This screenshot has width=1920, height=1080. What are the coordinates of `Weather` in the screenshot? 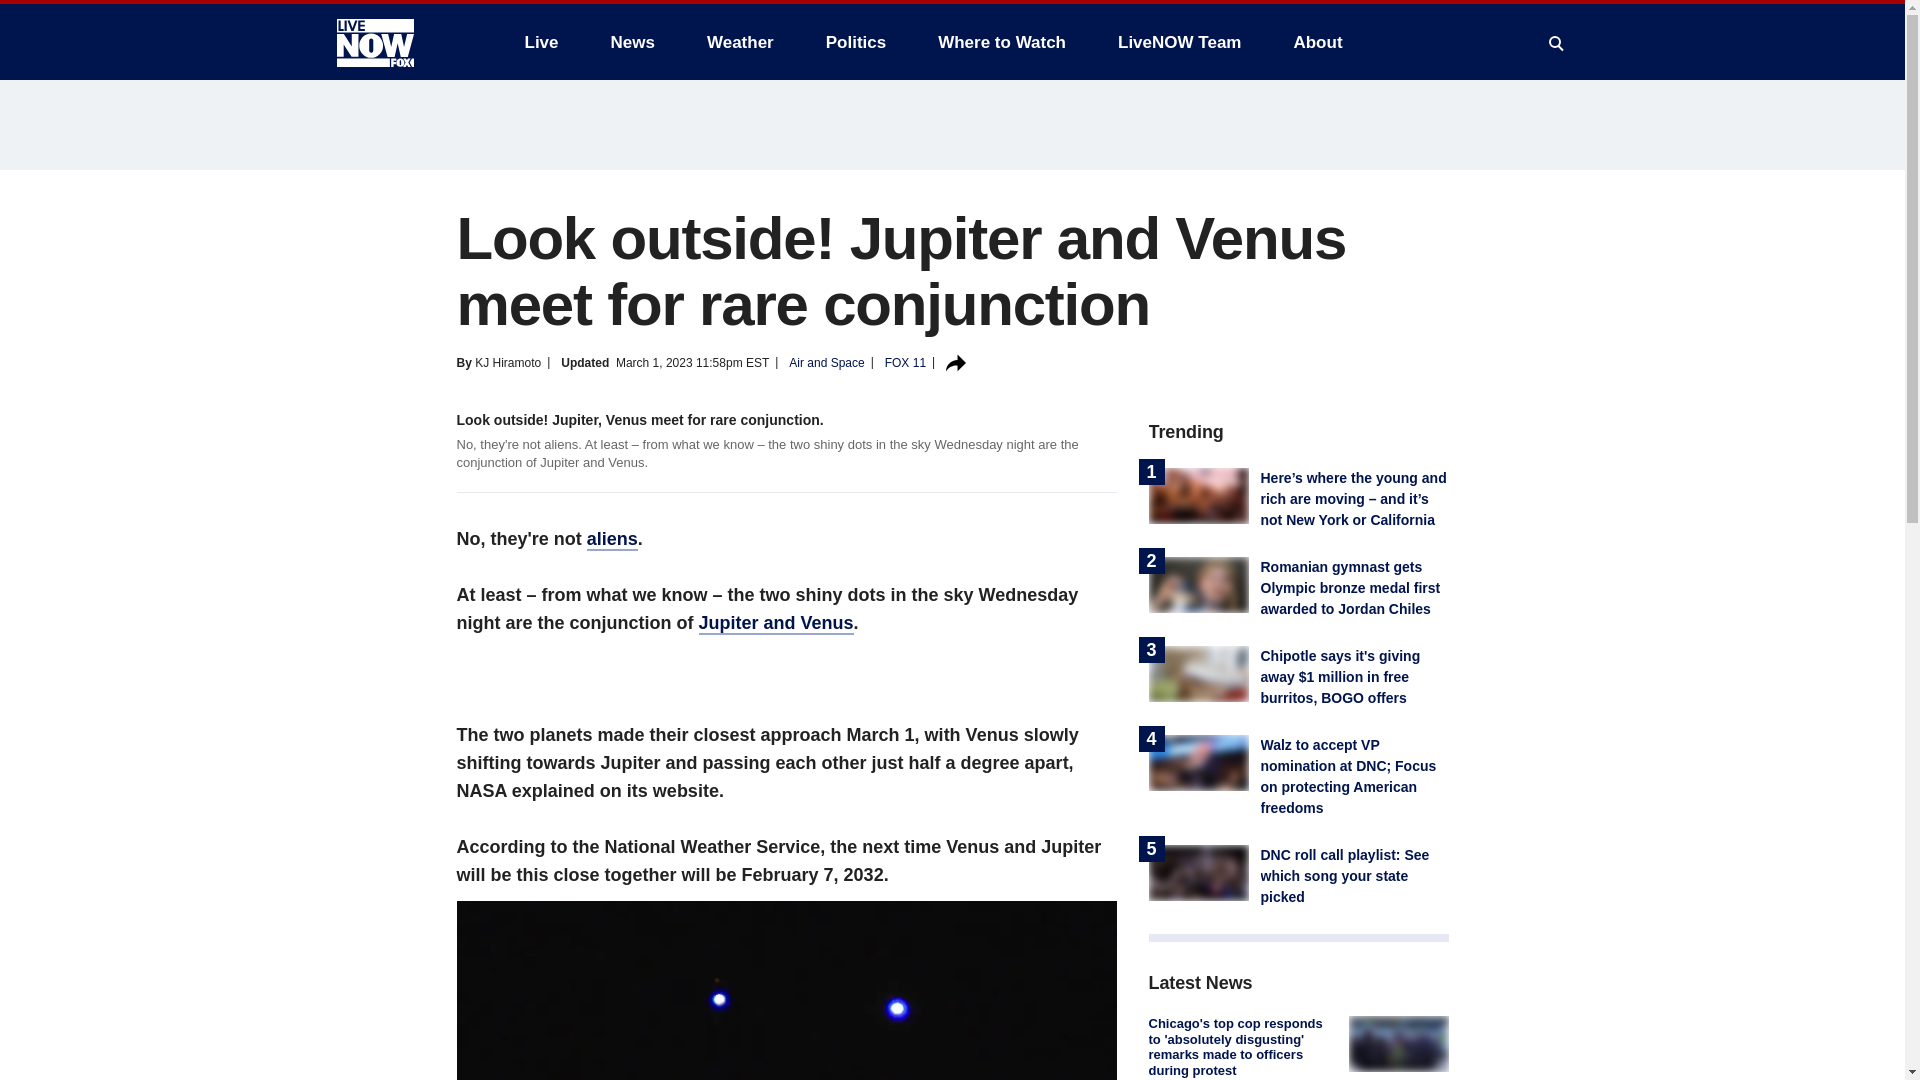 It's located at (740, 42).